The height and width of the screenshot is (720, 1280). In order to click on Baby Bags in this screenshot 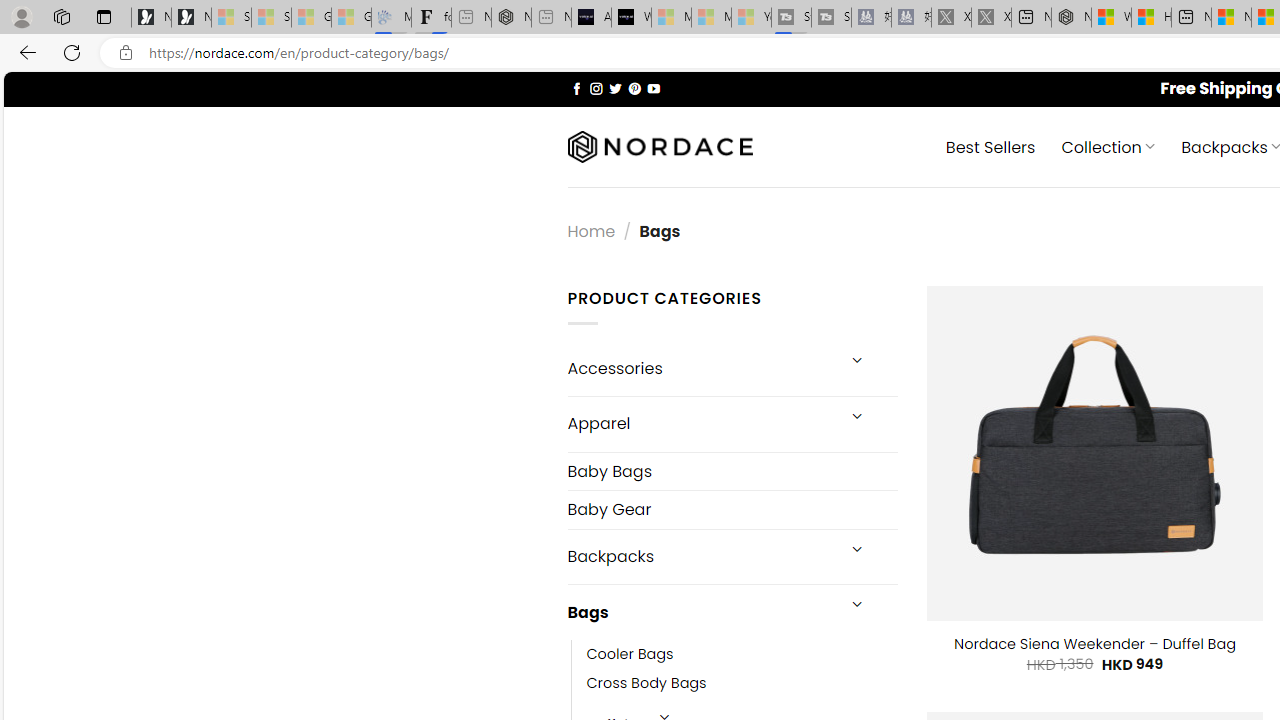, I will do `click(732, 472)`.